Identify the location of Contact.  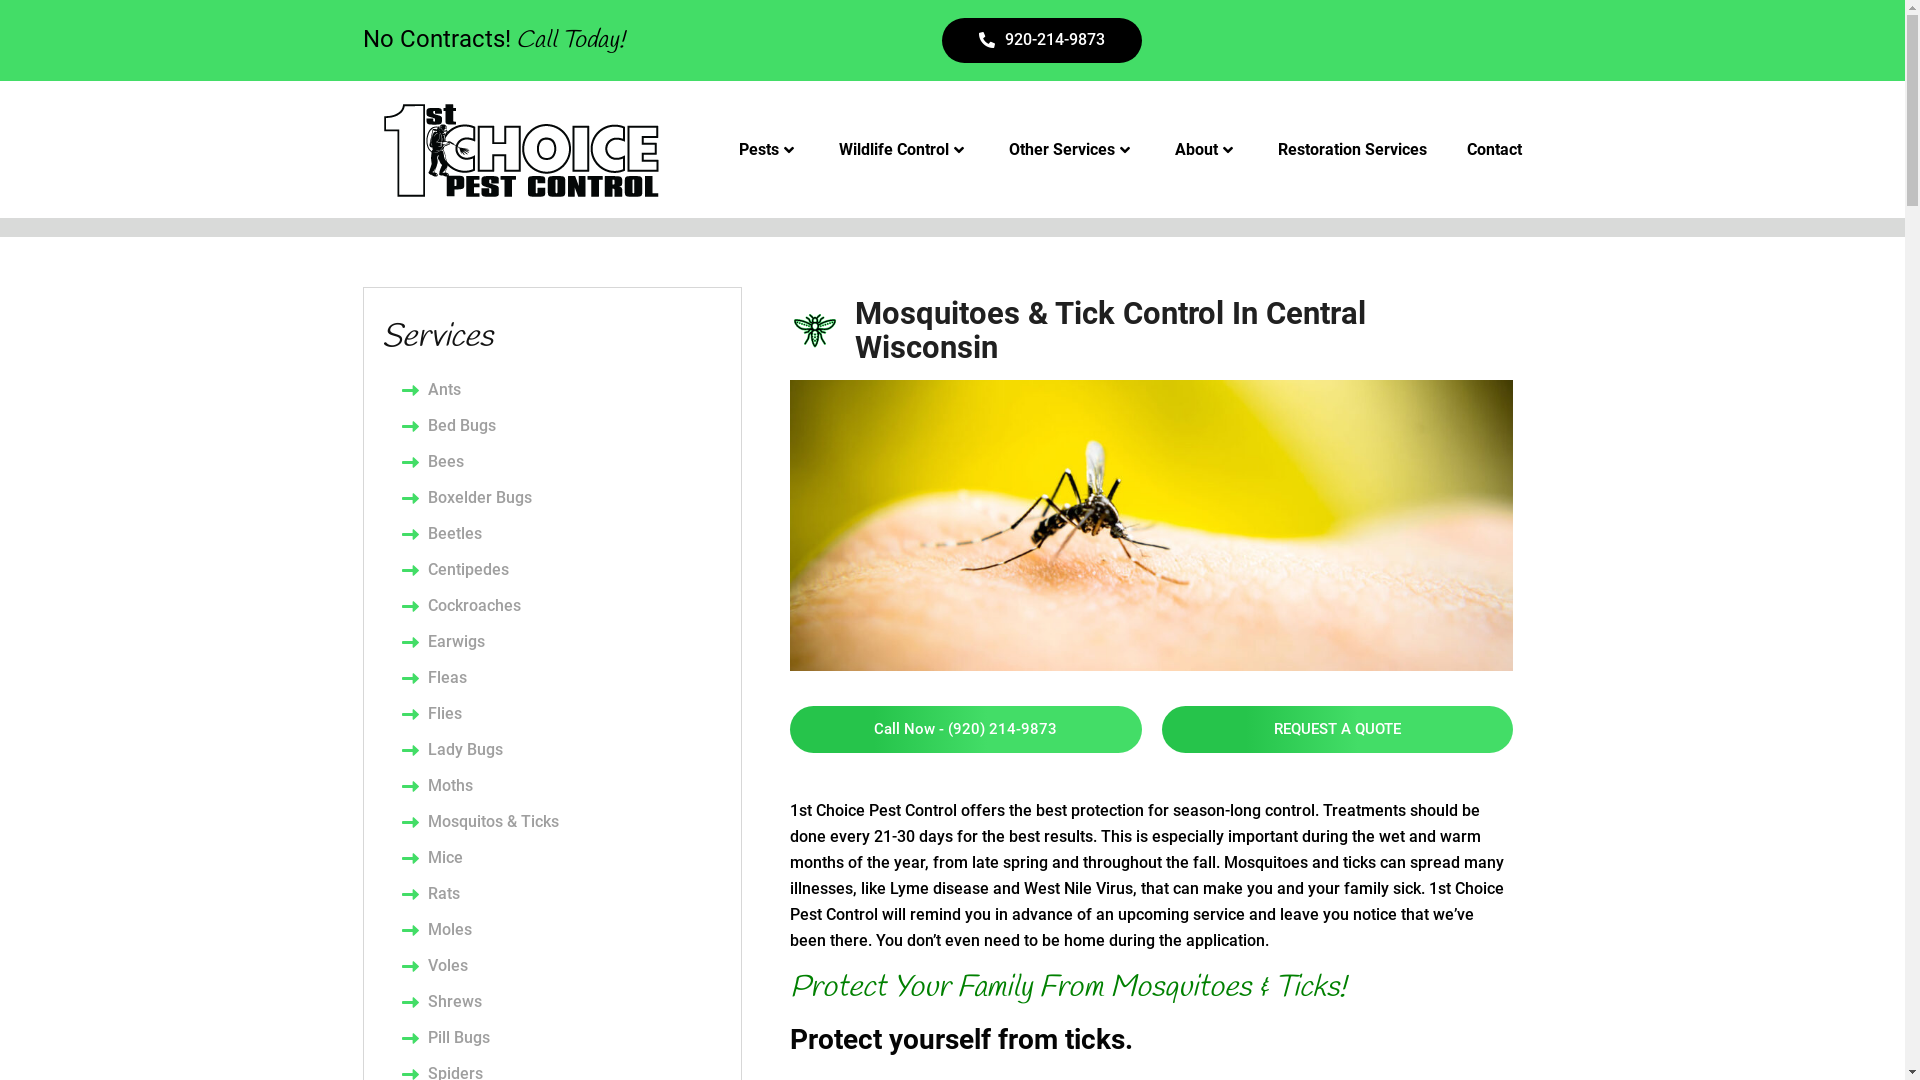
(1494, 150).